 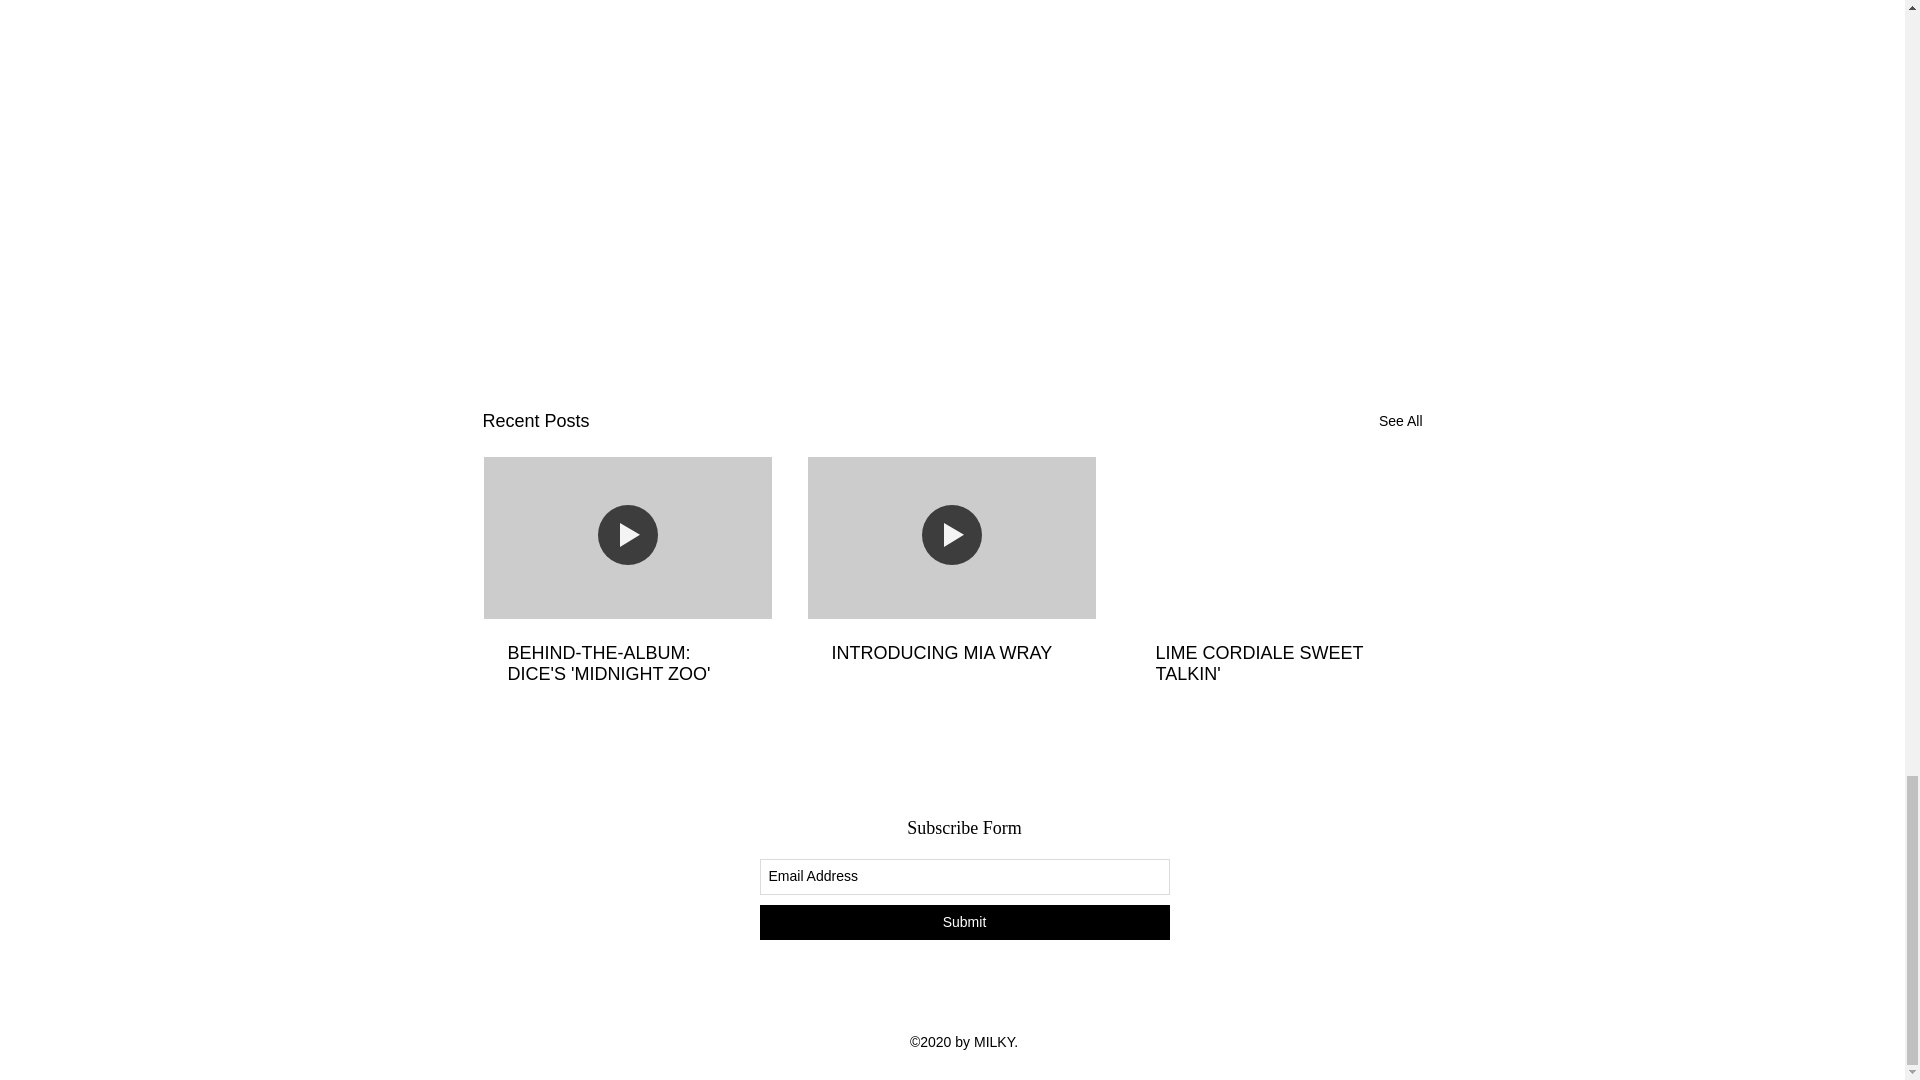 I want to click on BEHIND-THE-ALBUM: DICE'S 'MIDNIGHT ZOO', so click(x=628, y=663).